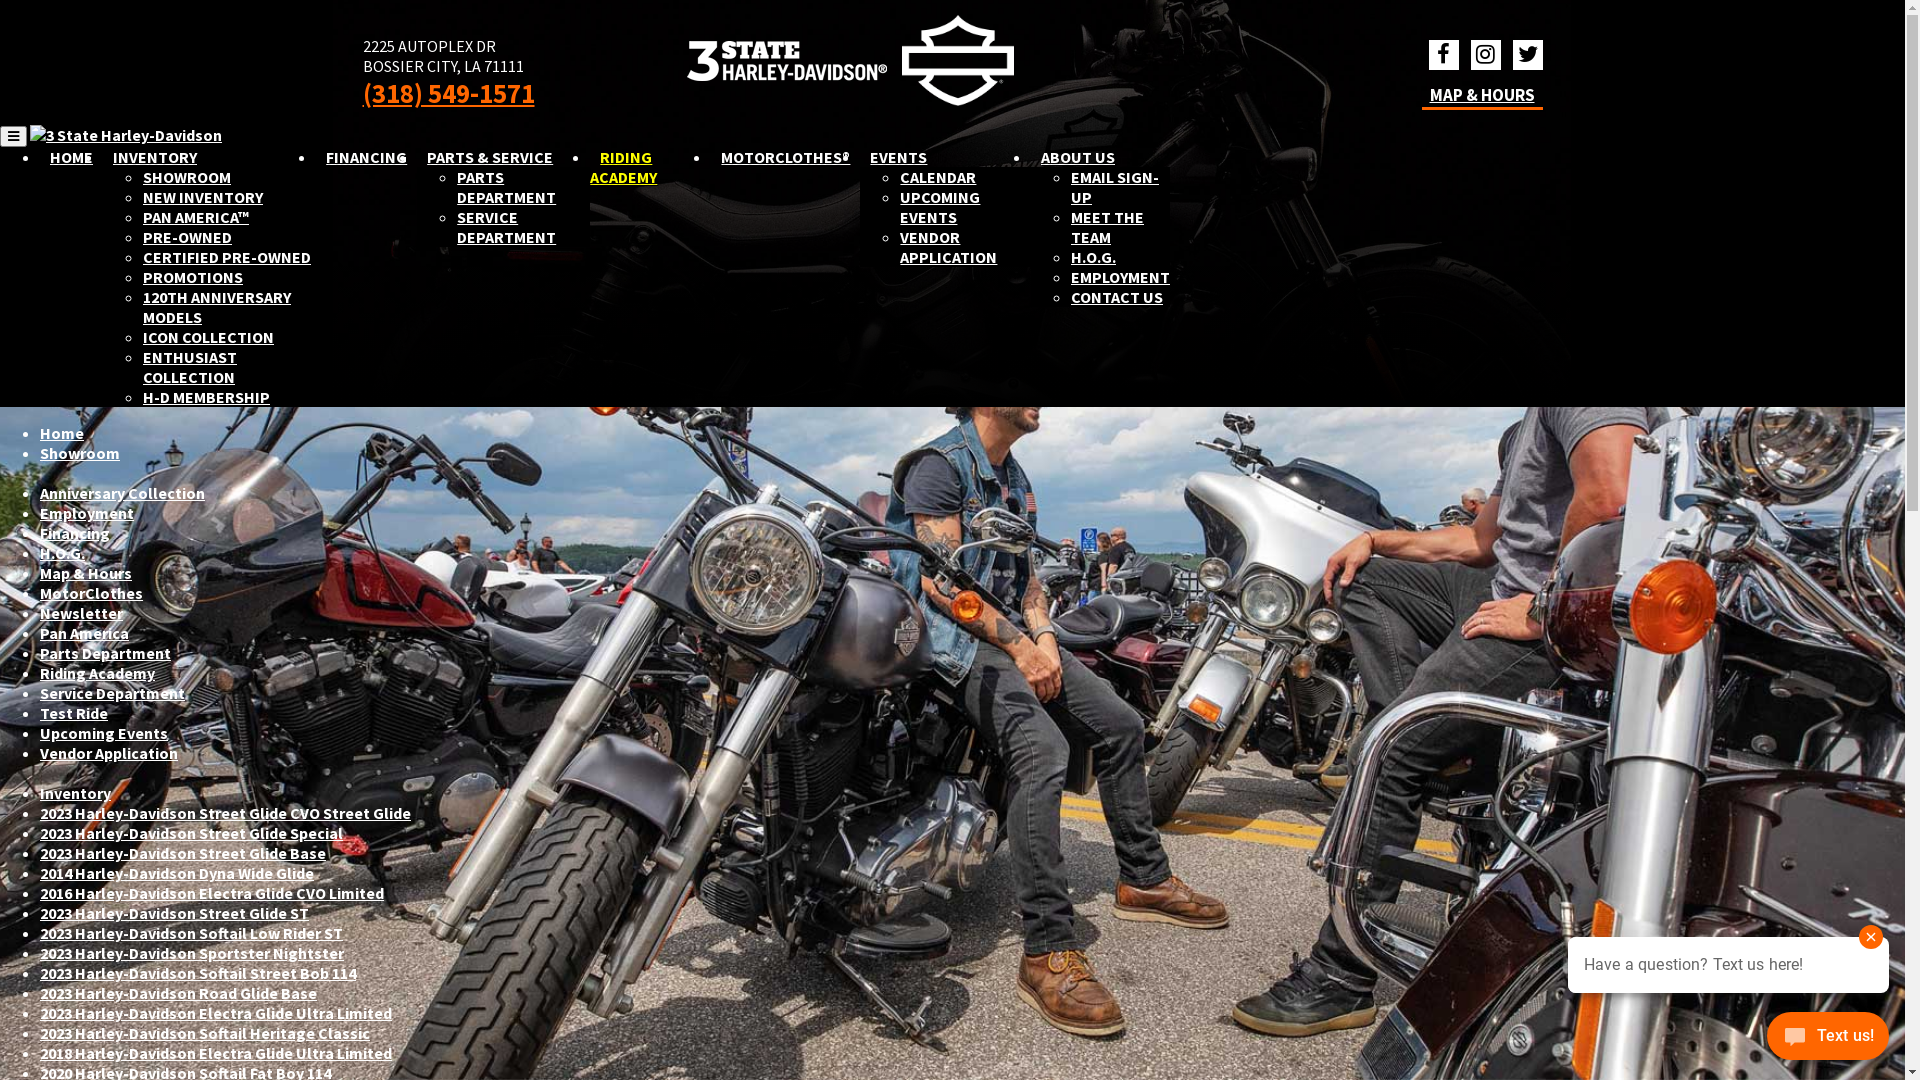  I want to click on Anniversary Collection, so click(122, 493).